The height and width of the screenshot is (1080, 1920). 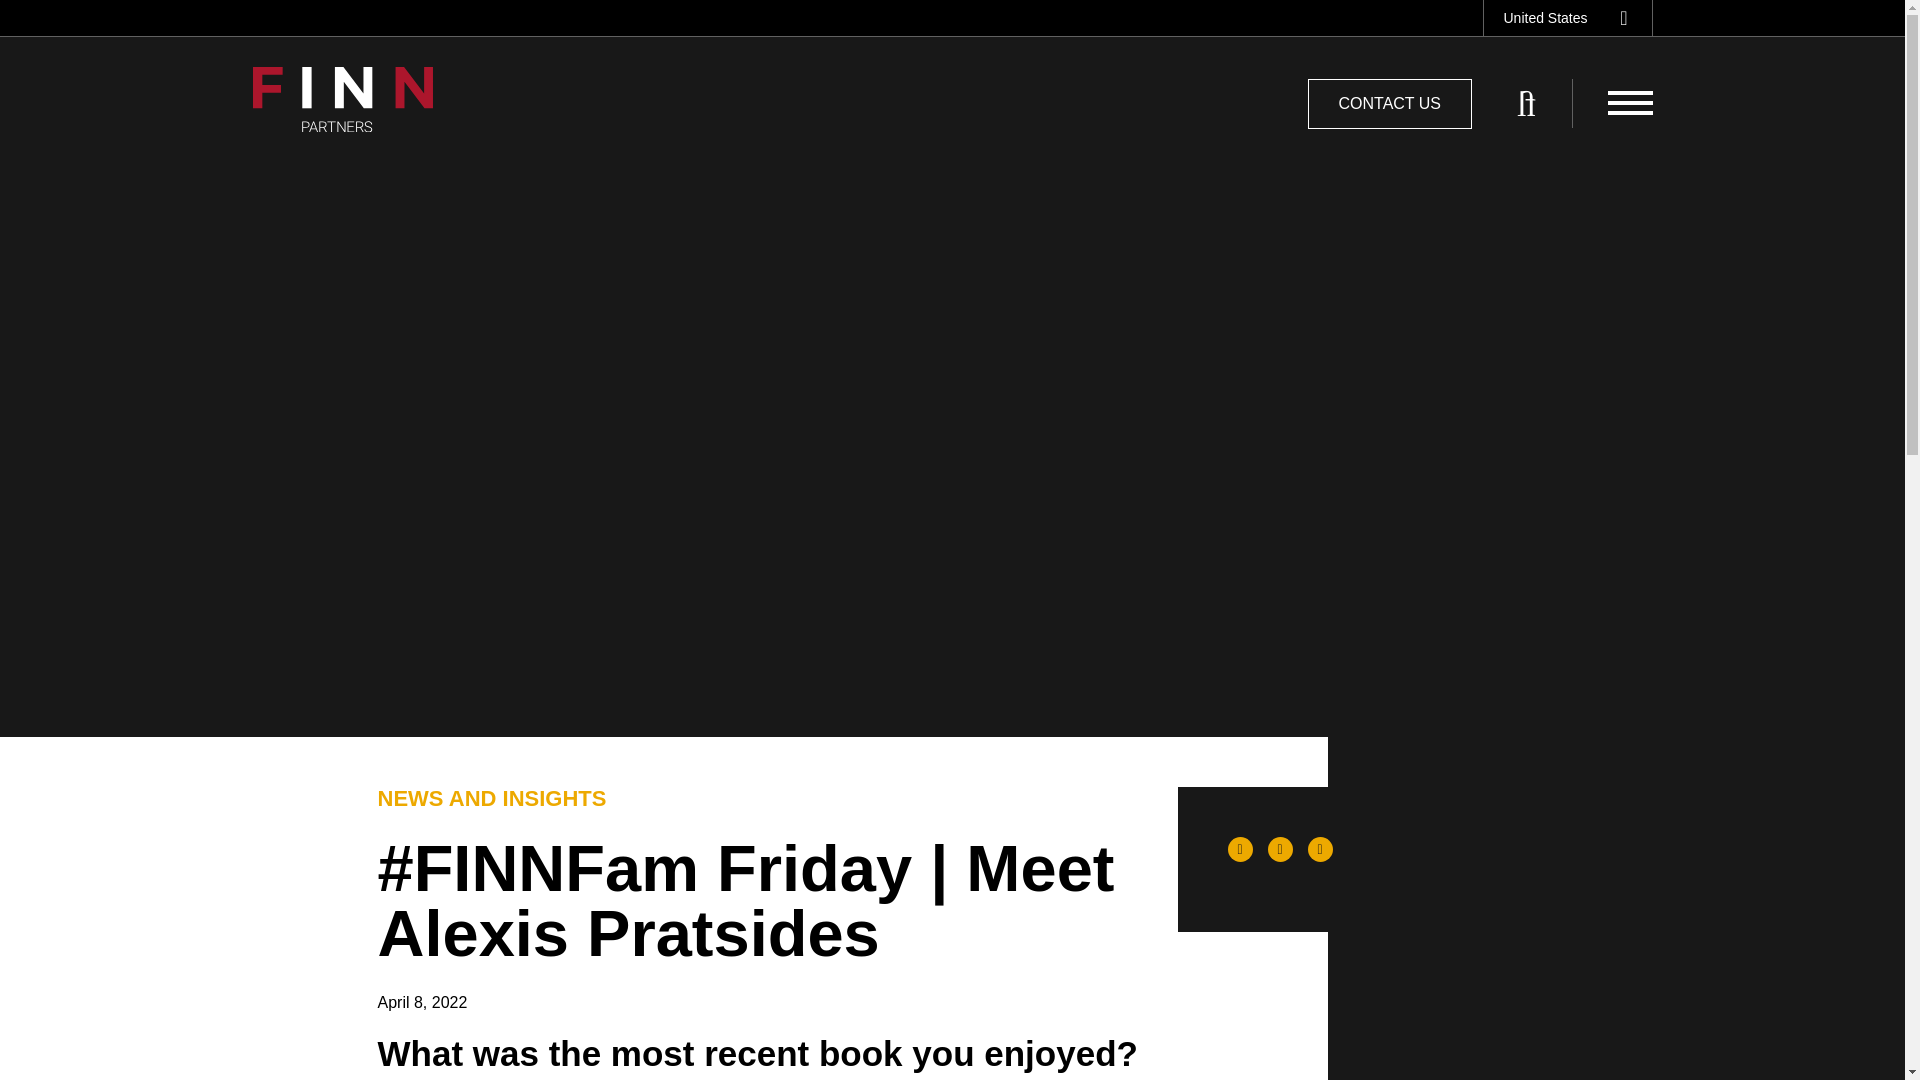 I want to click on NEWS AND INSIGHTS, so click(x=492, y=798).